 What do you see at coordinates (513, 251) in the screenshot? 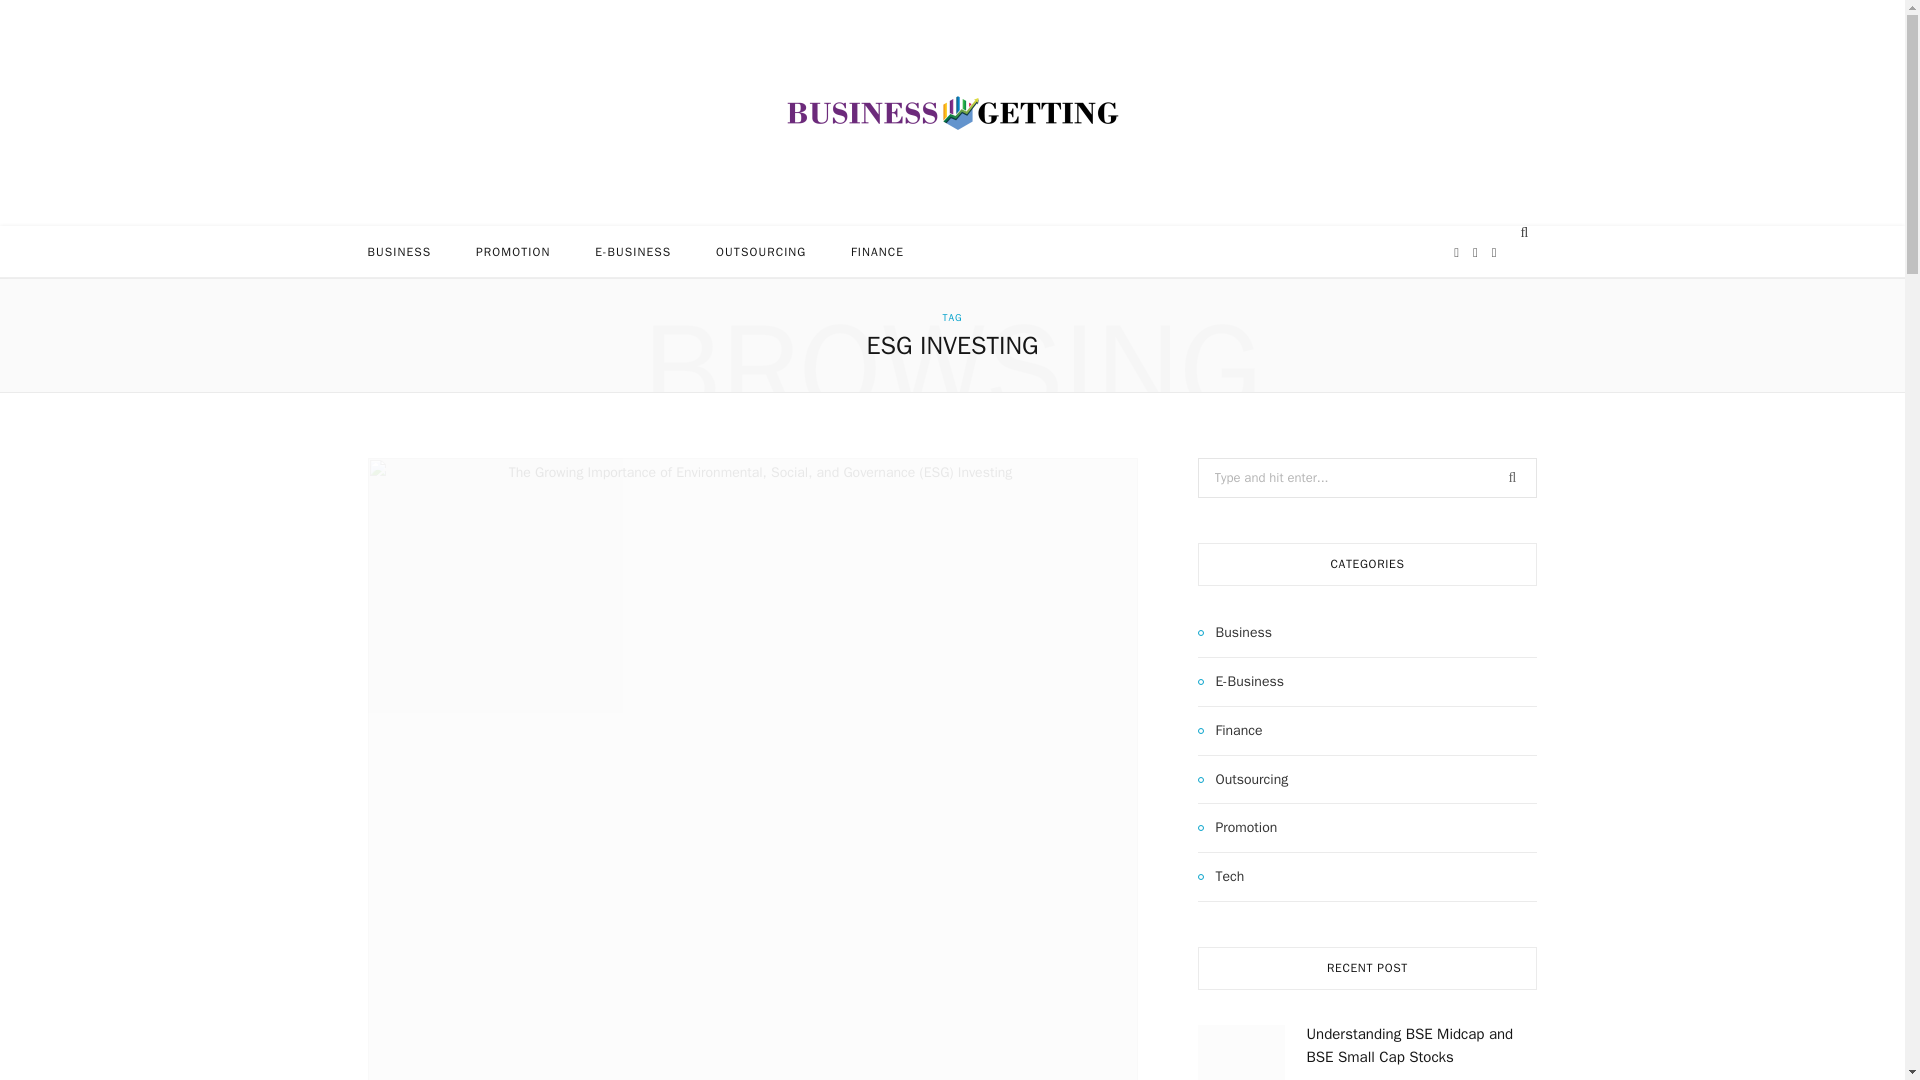
I see `PROMOTION` at bounding box center [513, 251].